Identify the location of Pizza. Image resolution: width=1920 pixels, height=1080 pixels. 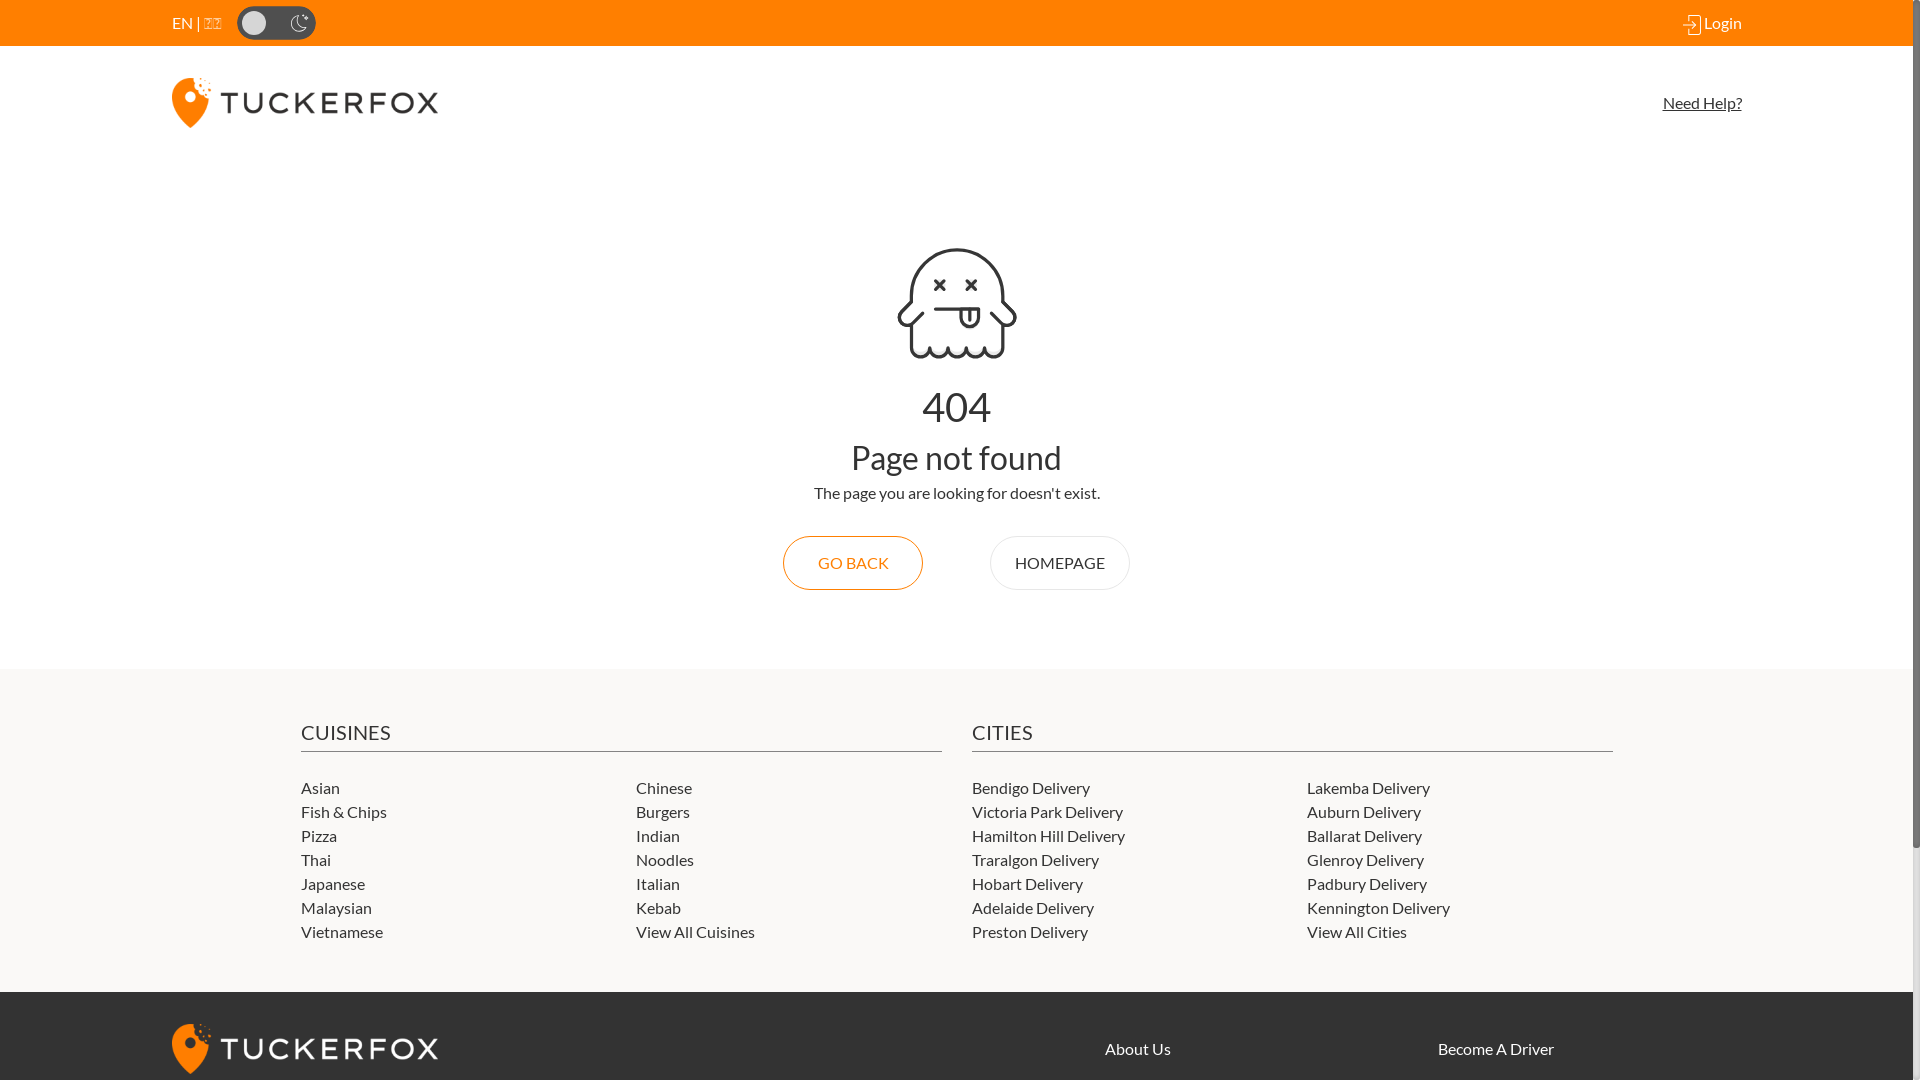
(318, 836).